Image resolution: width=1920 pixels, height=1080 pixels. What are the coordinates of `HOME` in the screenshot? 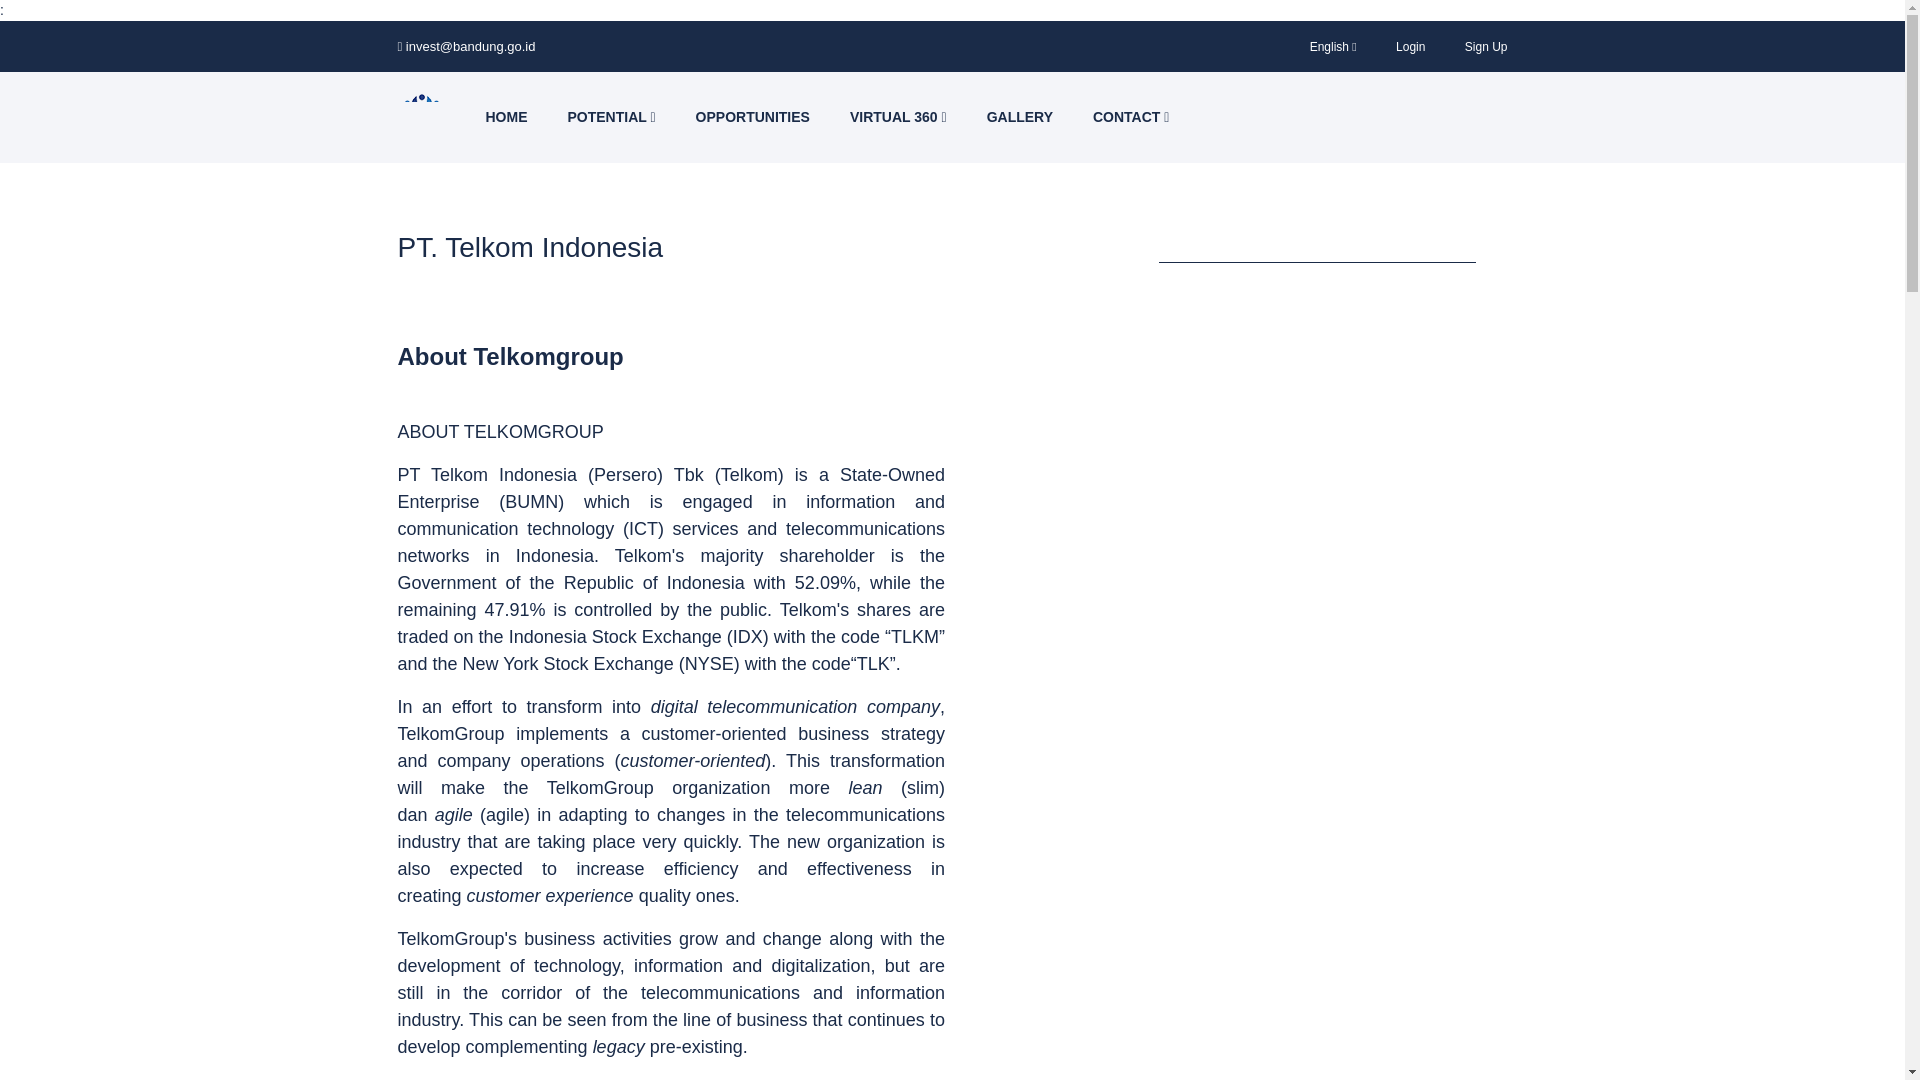 It's located at (506, 118).